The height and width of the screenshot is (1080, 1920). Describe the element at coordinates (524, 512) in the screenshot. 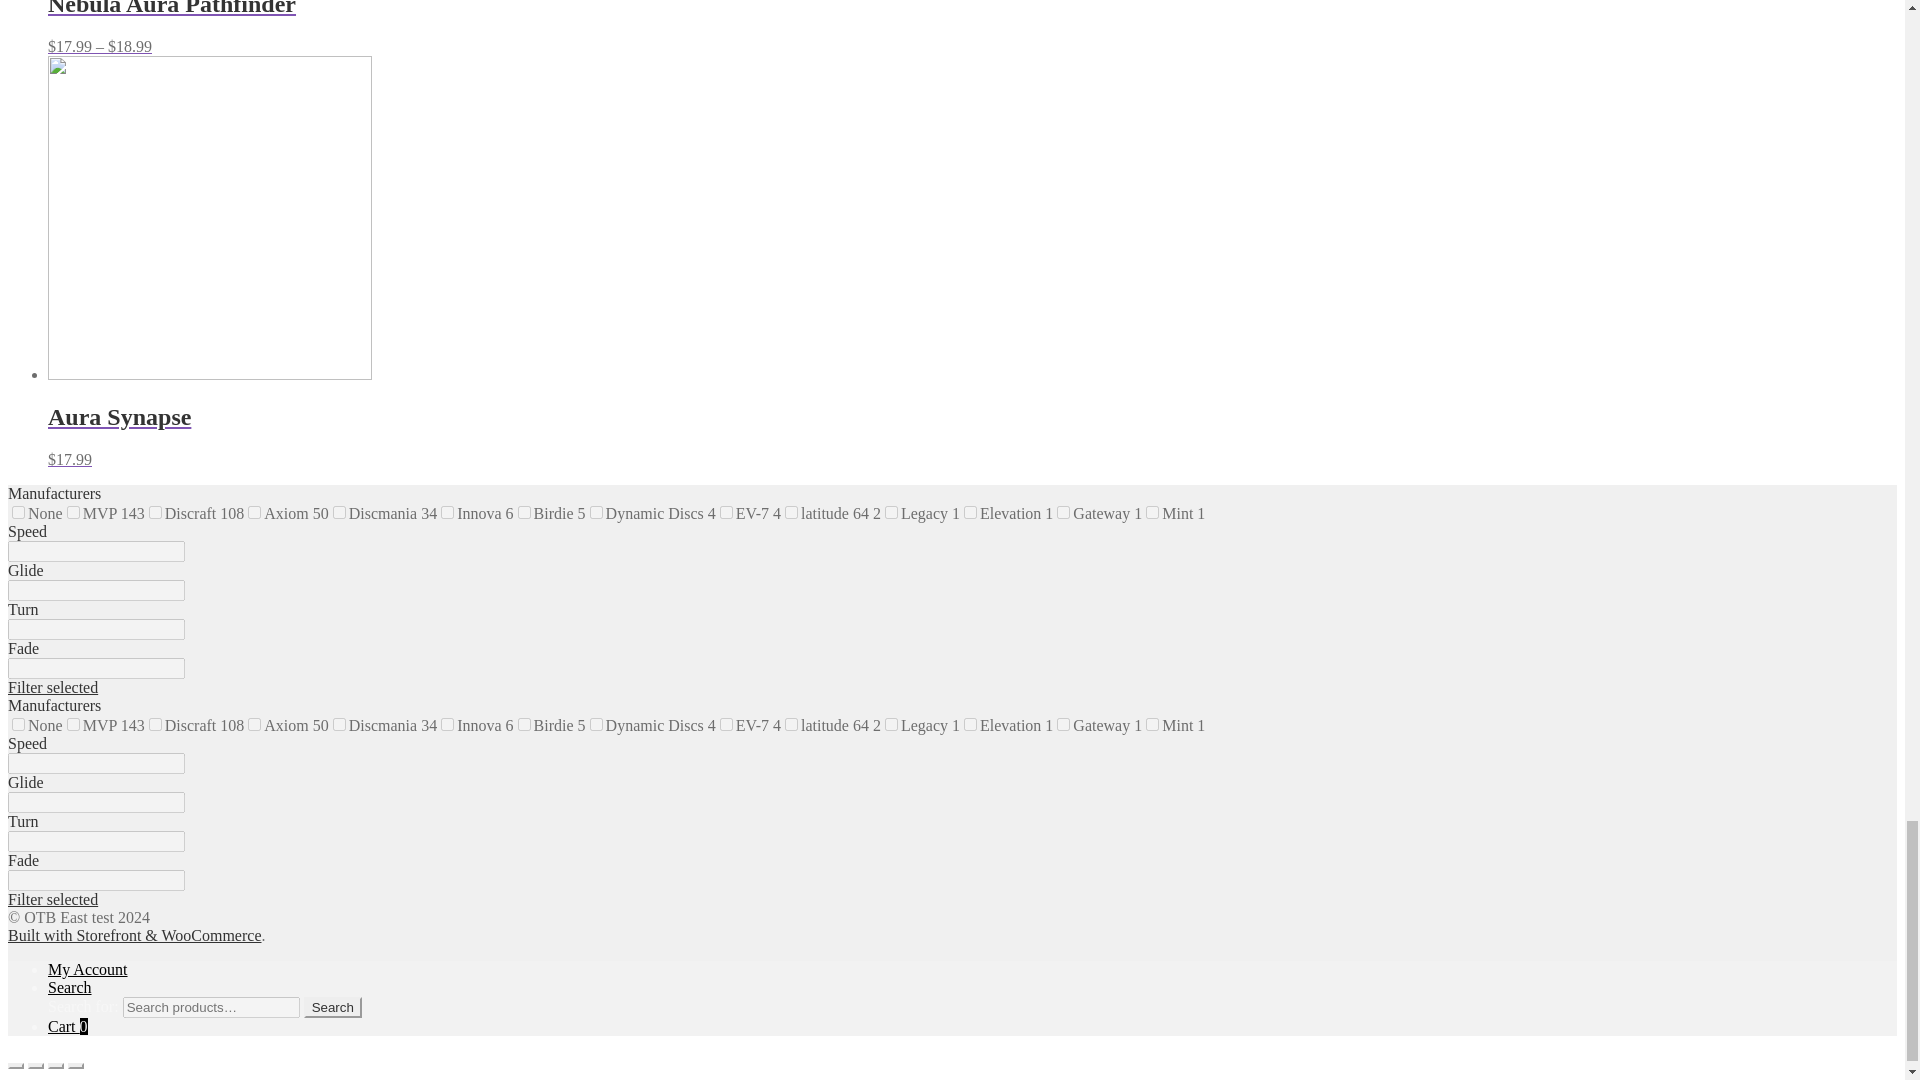

I see `birdie` at that location.